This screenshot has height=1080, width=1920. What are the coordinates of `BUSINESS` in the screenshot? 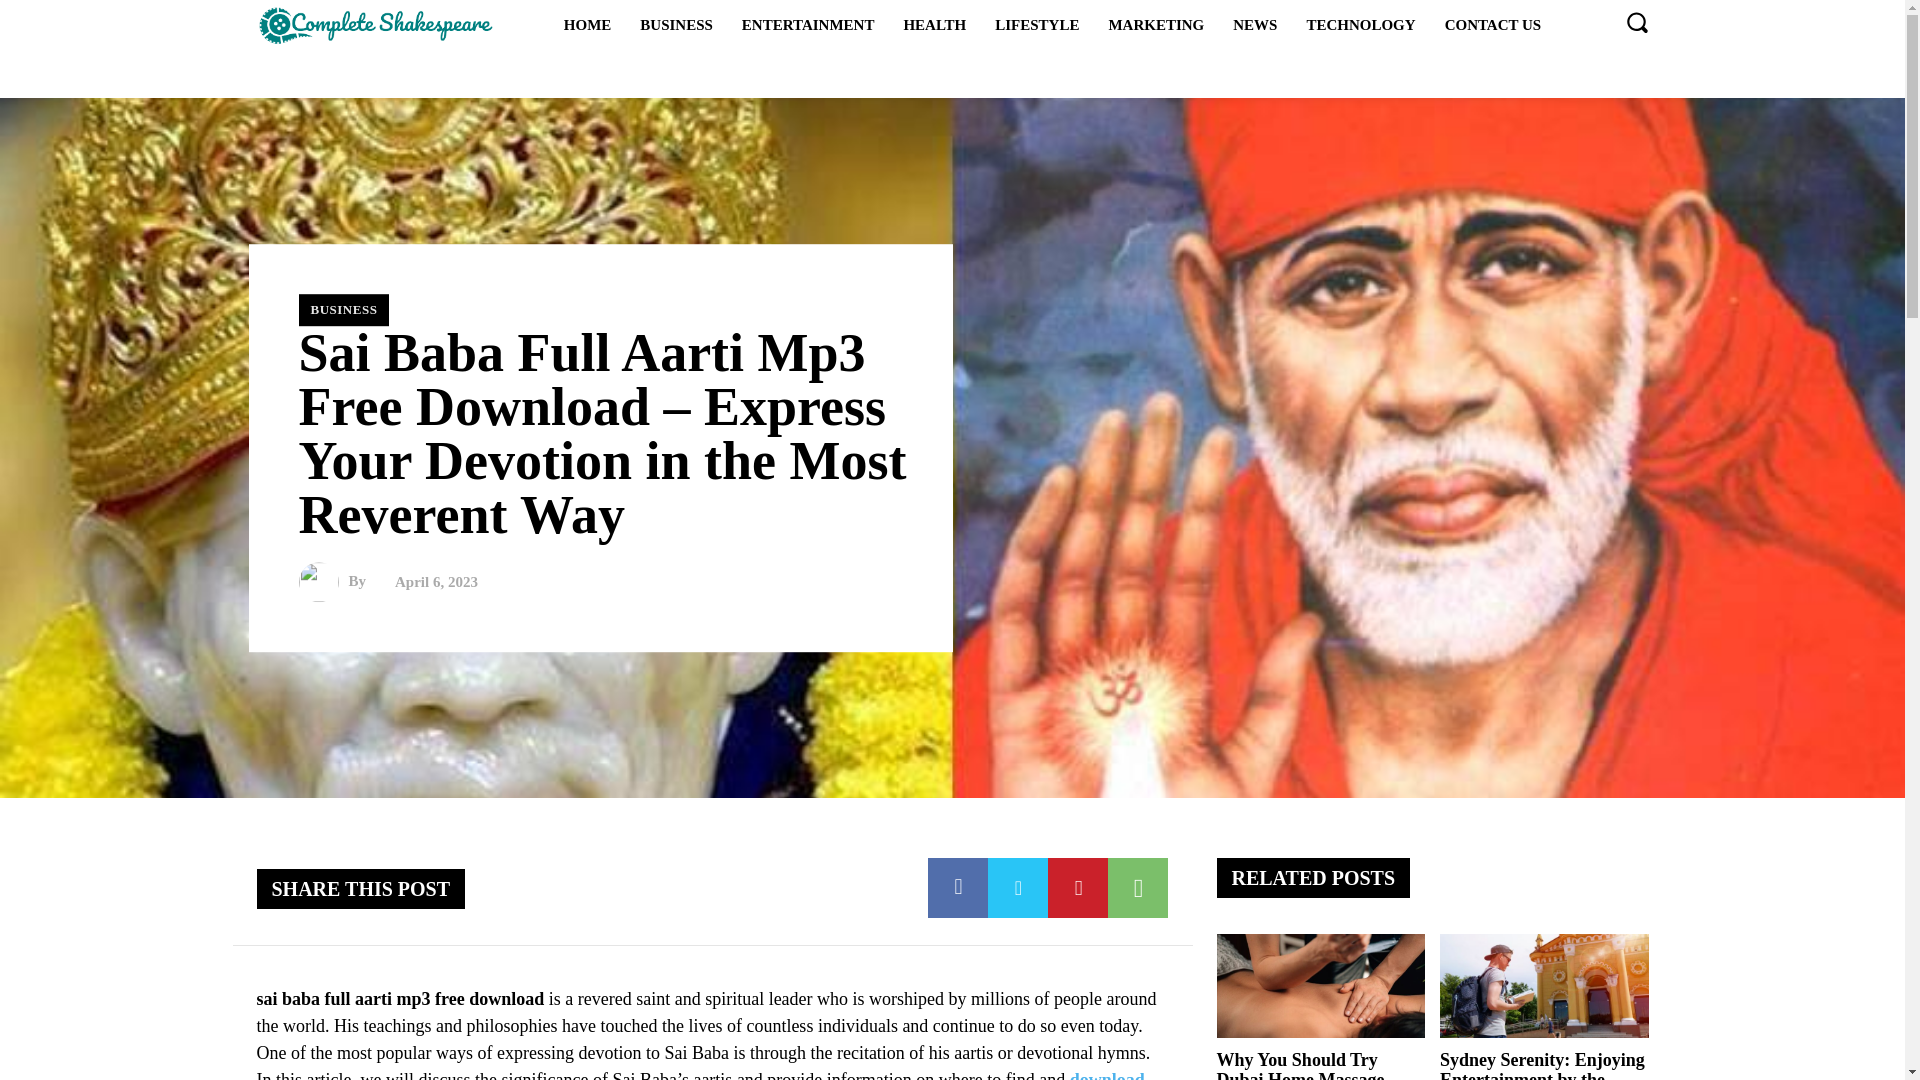 It's located at (676, 24).